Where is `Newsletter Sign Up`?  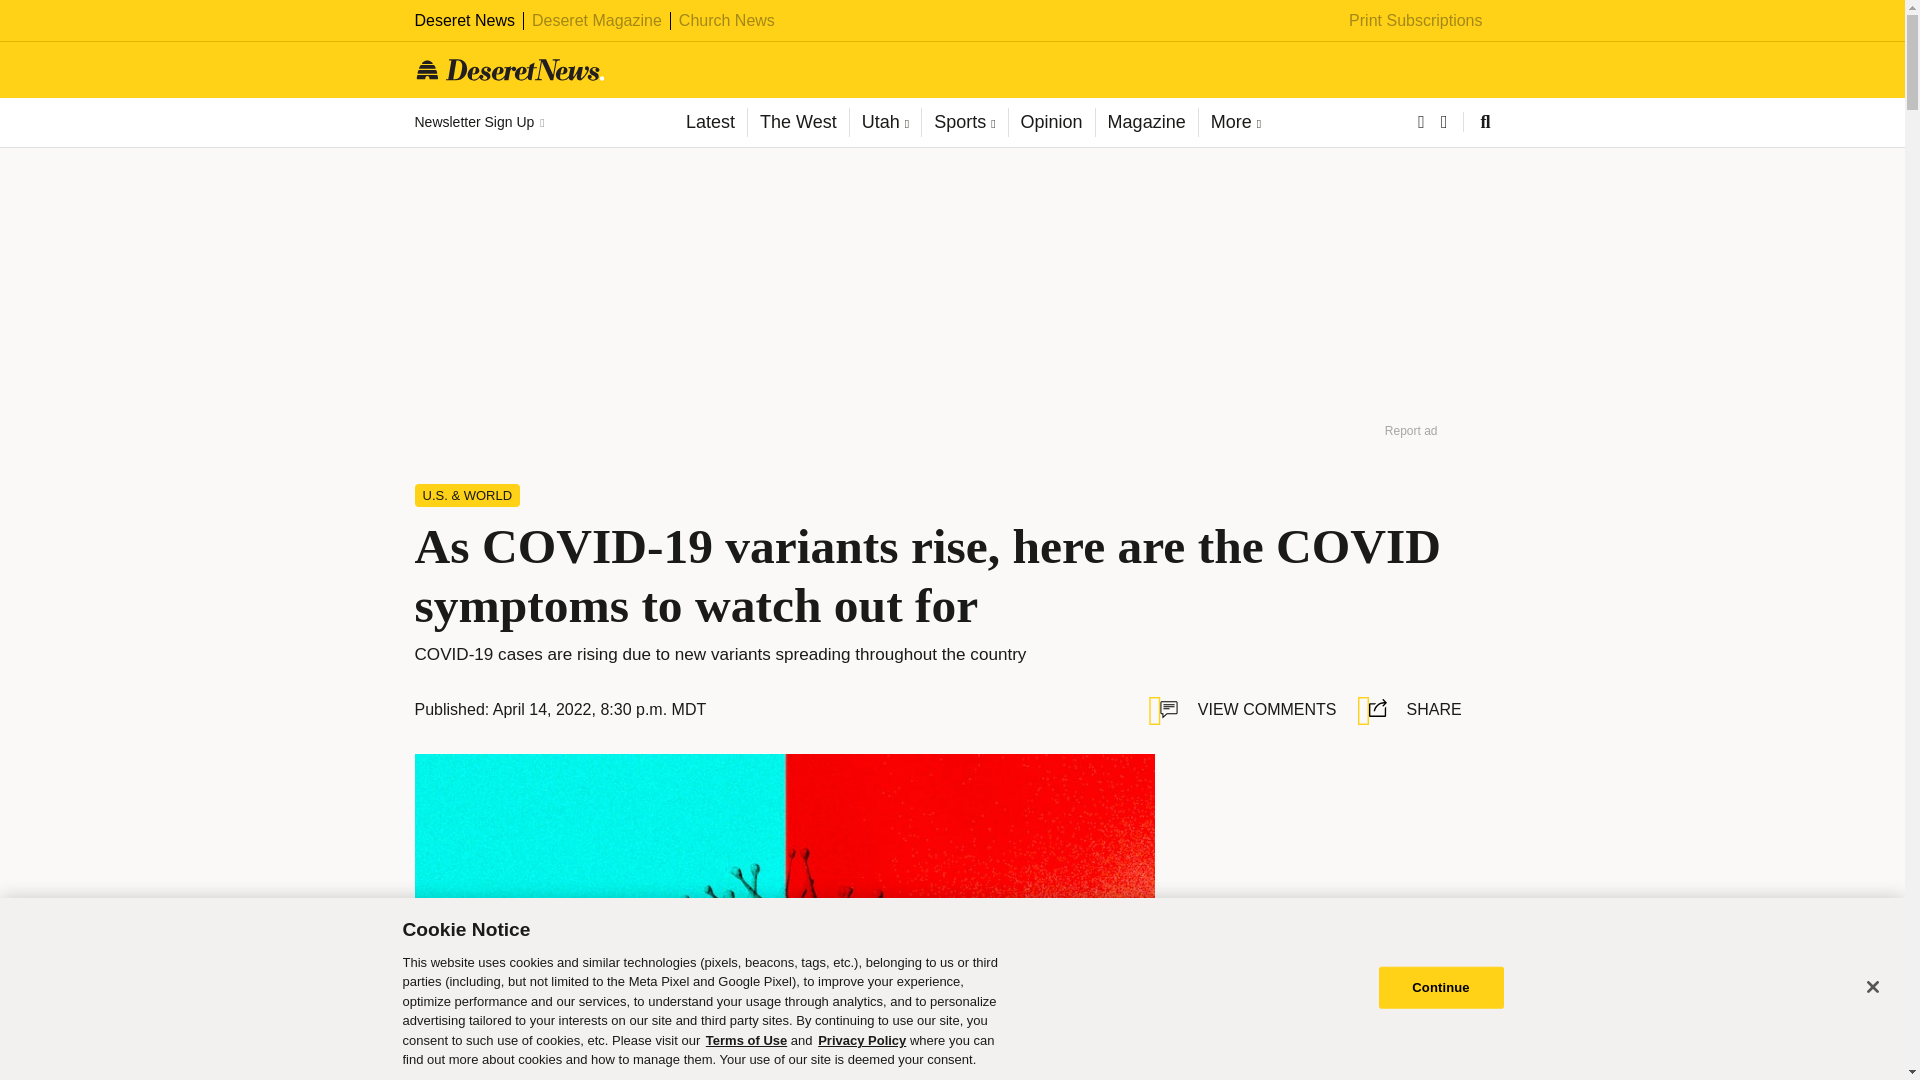
Newsletter Sign Up is located at coordinates (478, 122).